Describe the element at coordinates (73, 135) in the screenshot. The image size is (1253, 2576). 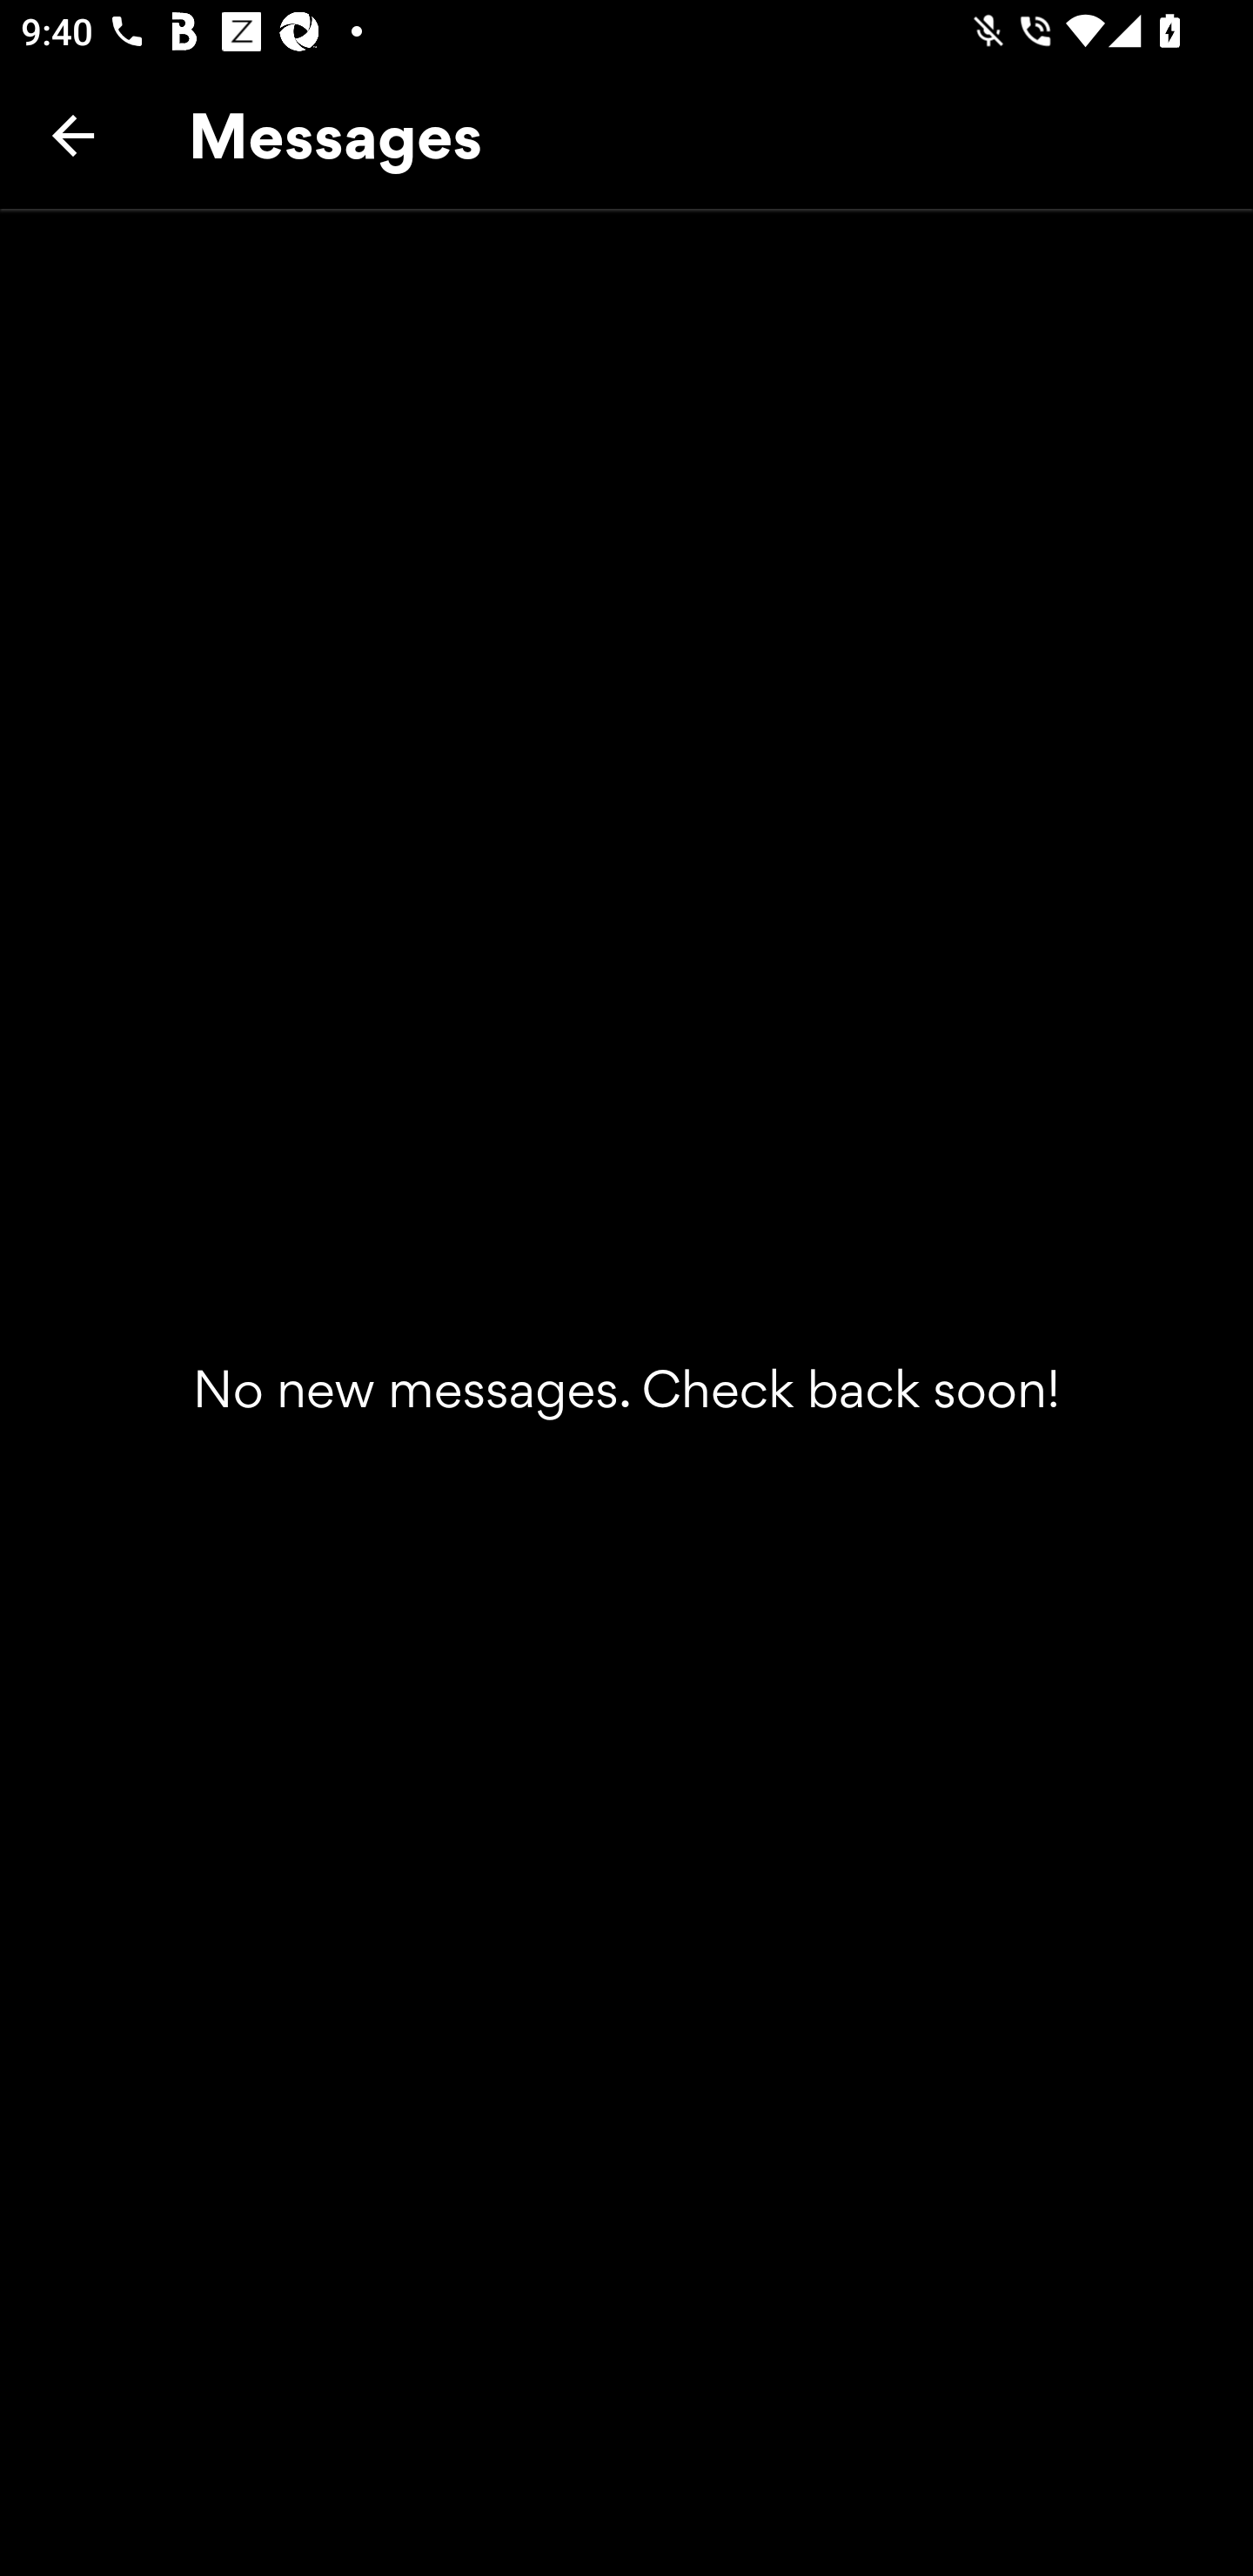
I see `Back` at that location.